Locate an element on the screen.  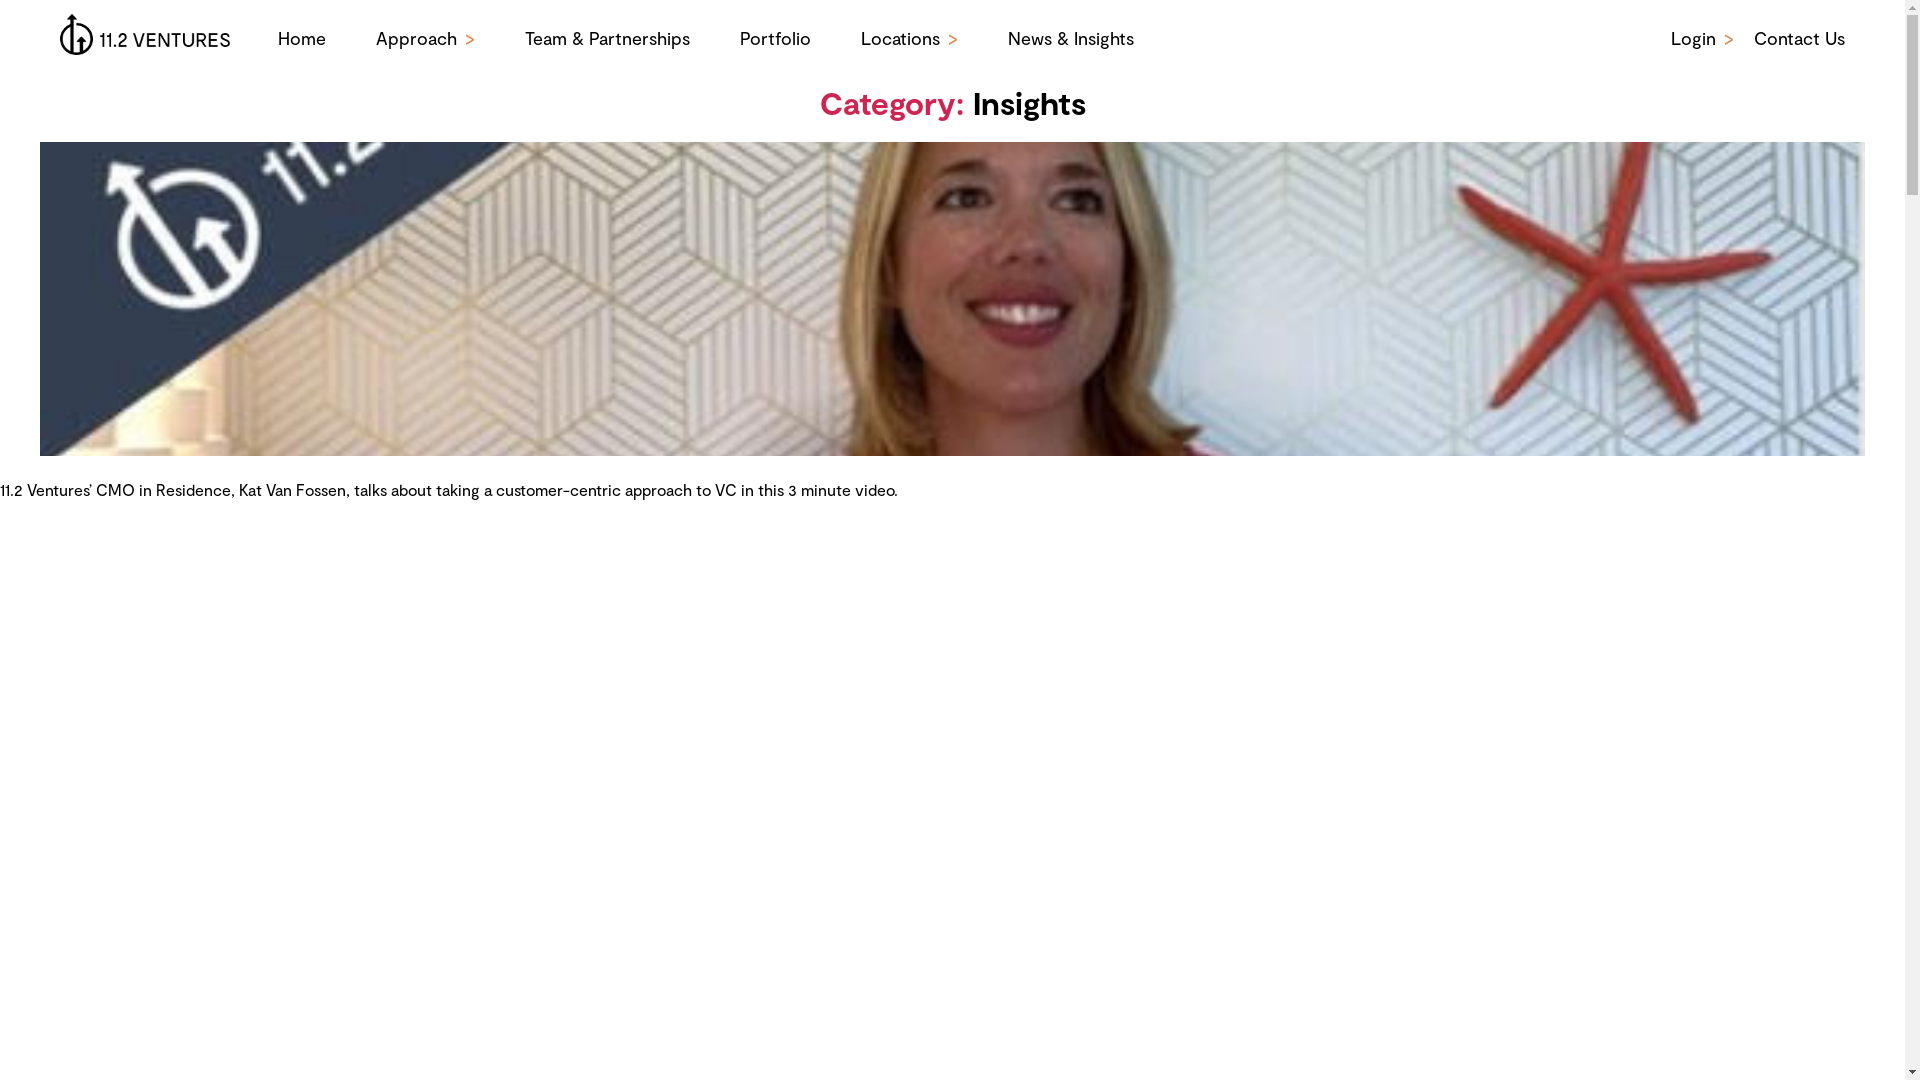
Portfolio is located at coordinates (776, 38).